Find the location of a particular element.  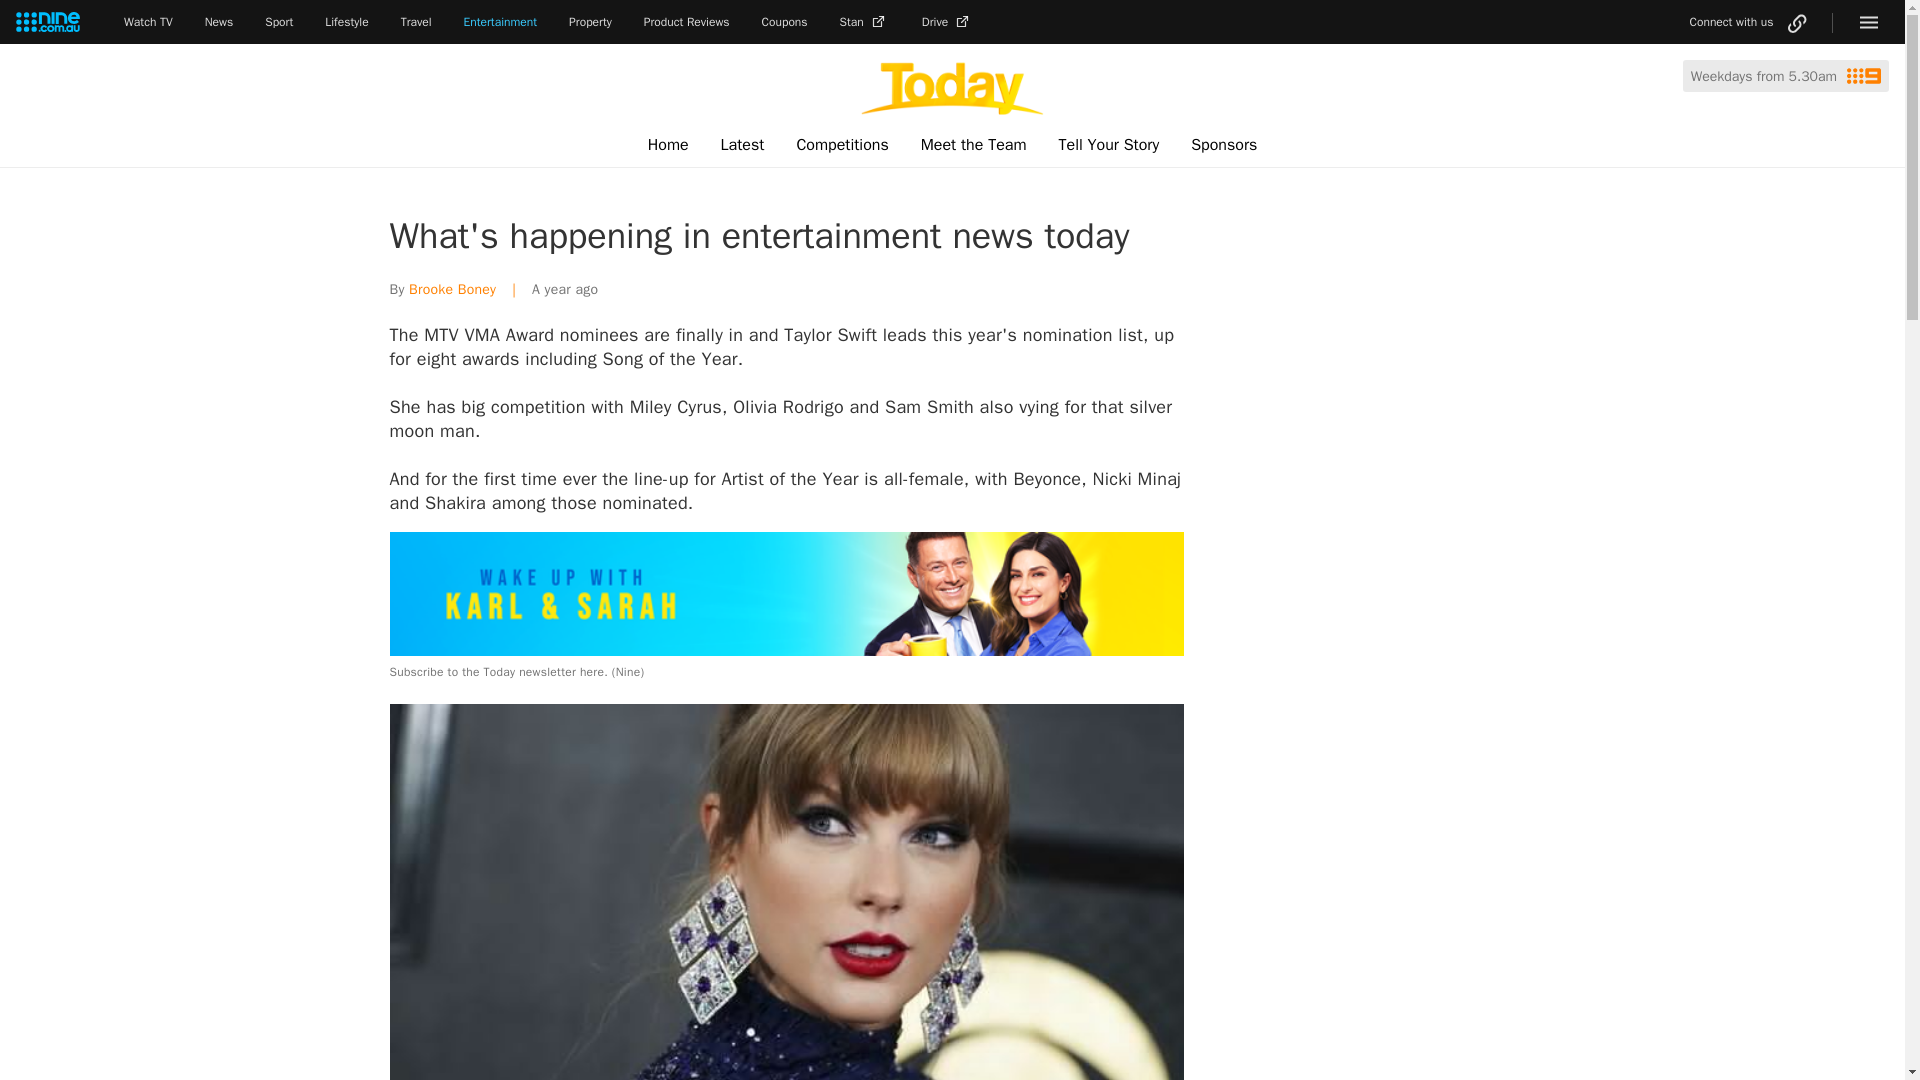

Product Reviews is located at coordinates (686, 22).